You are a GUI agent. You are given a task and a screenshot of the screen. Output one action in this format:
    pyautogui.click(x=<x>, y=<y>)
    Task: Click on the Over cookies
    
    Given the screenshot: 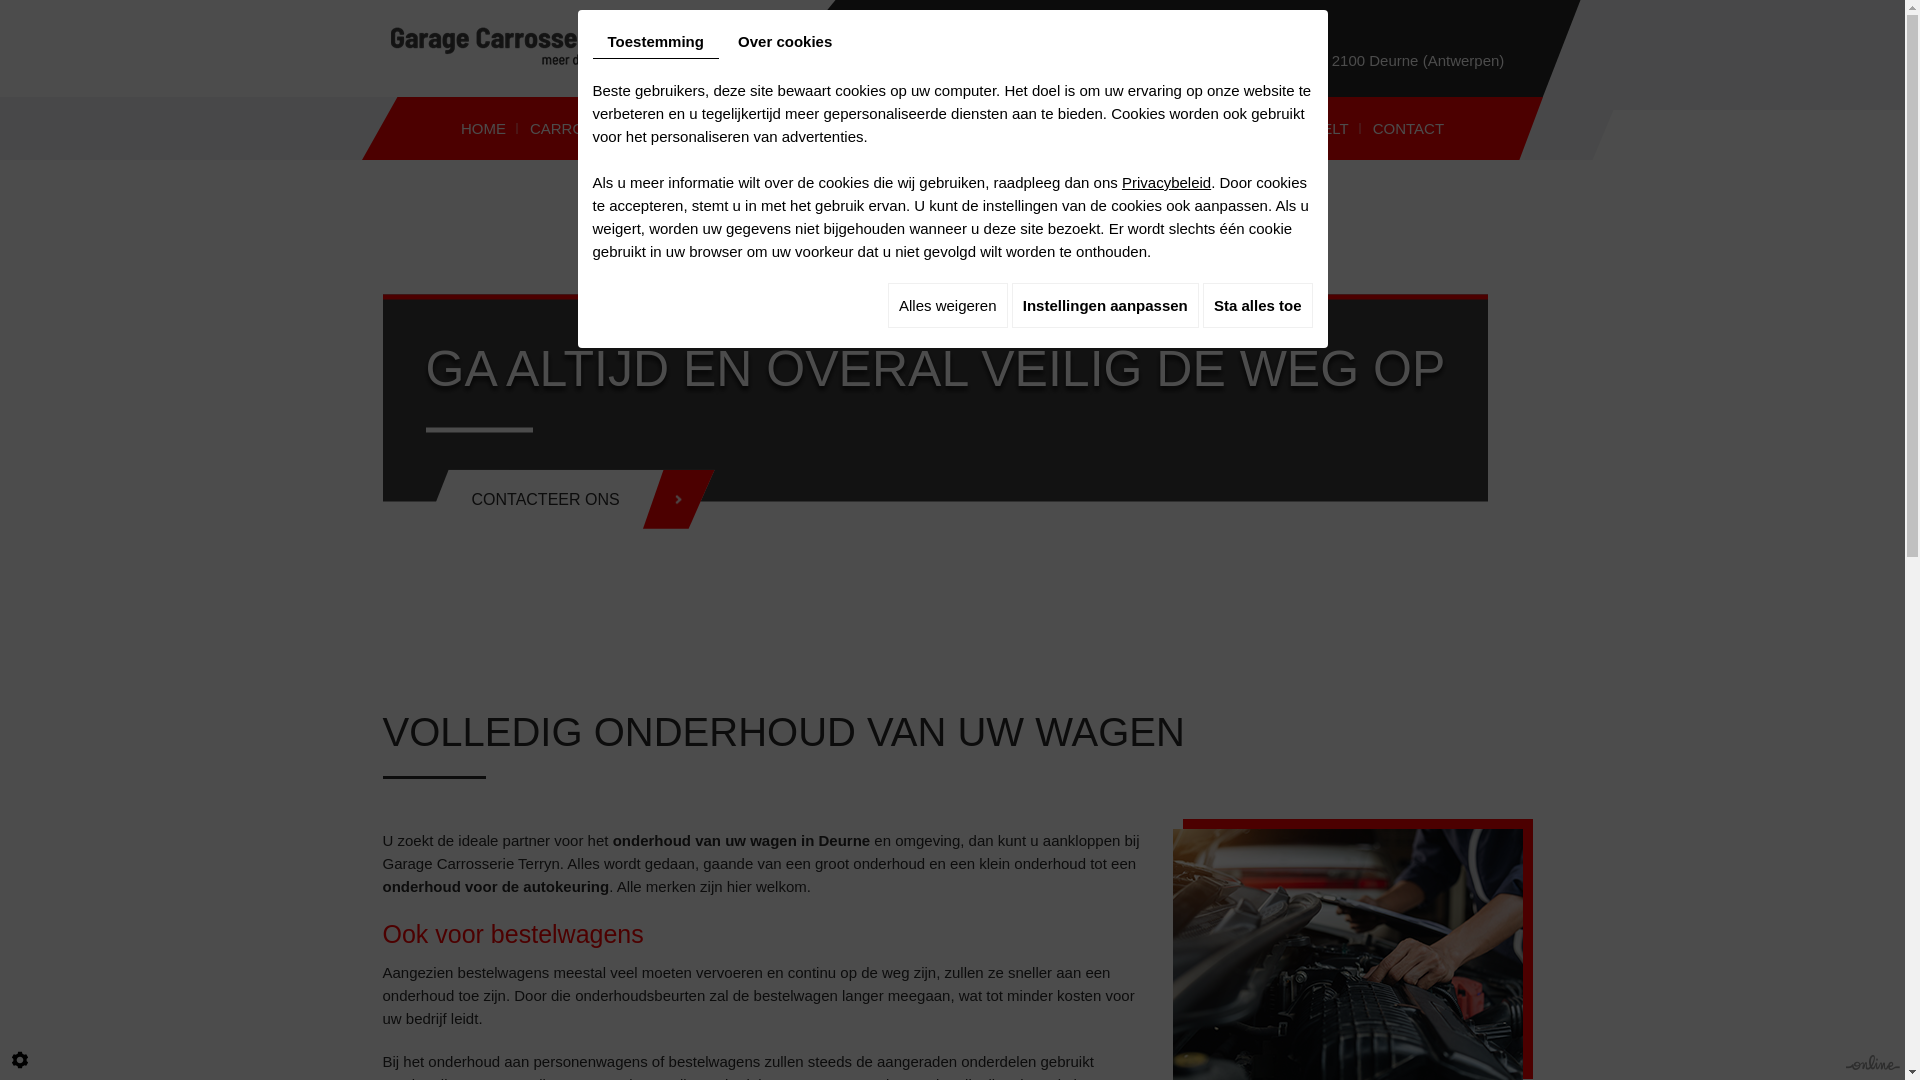 What is the action you would take?
    pyautogui.click(x=785, y=42)
    